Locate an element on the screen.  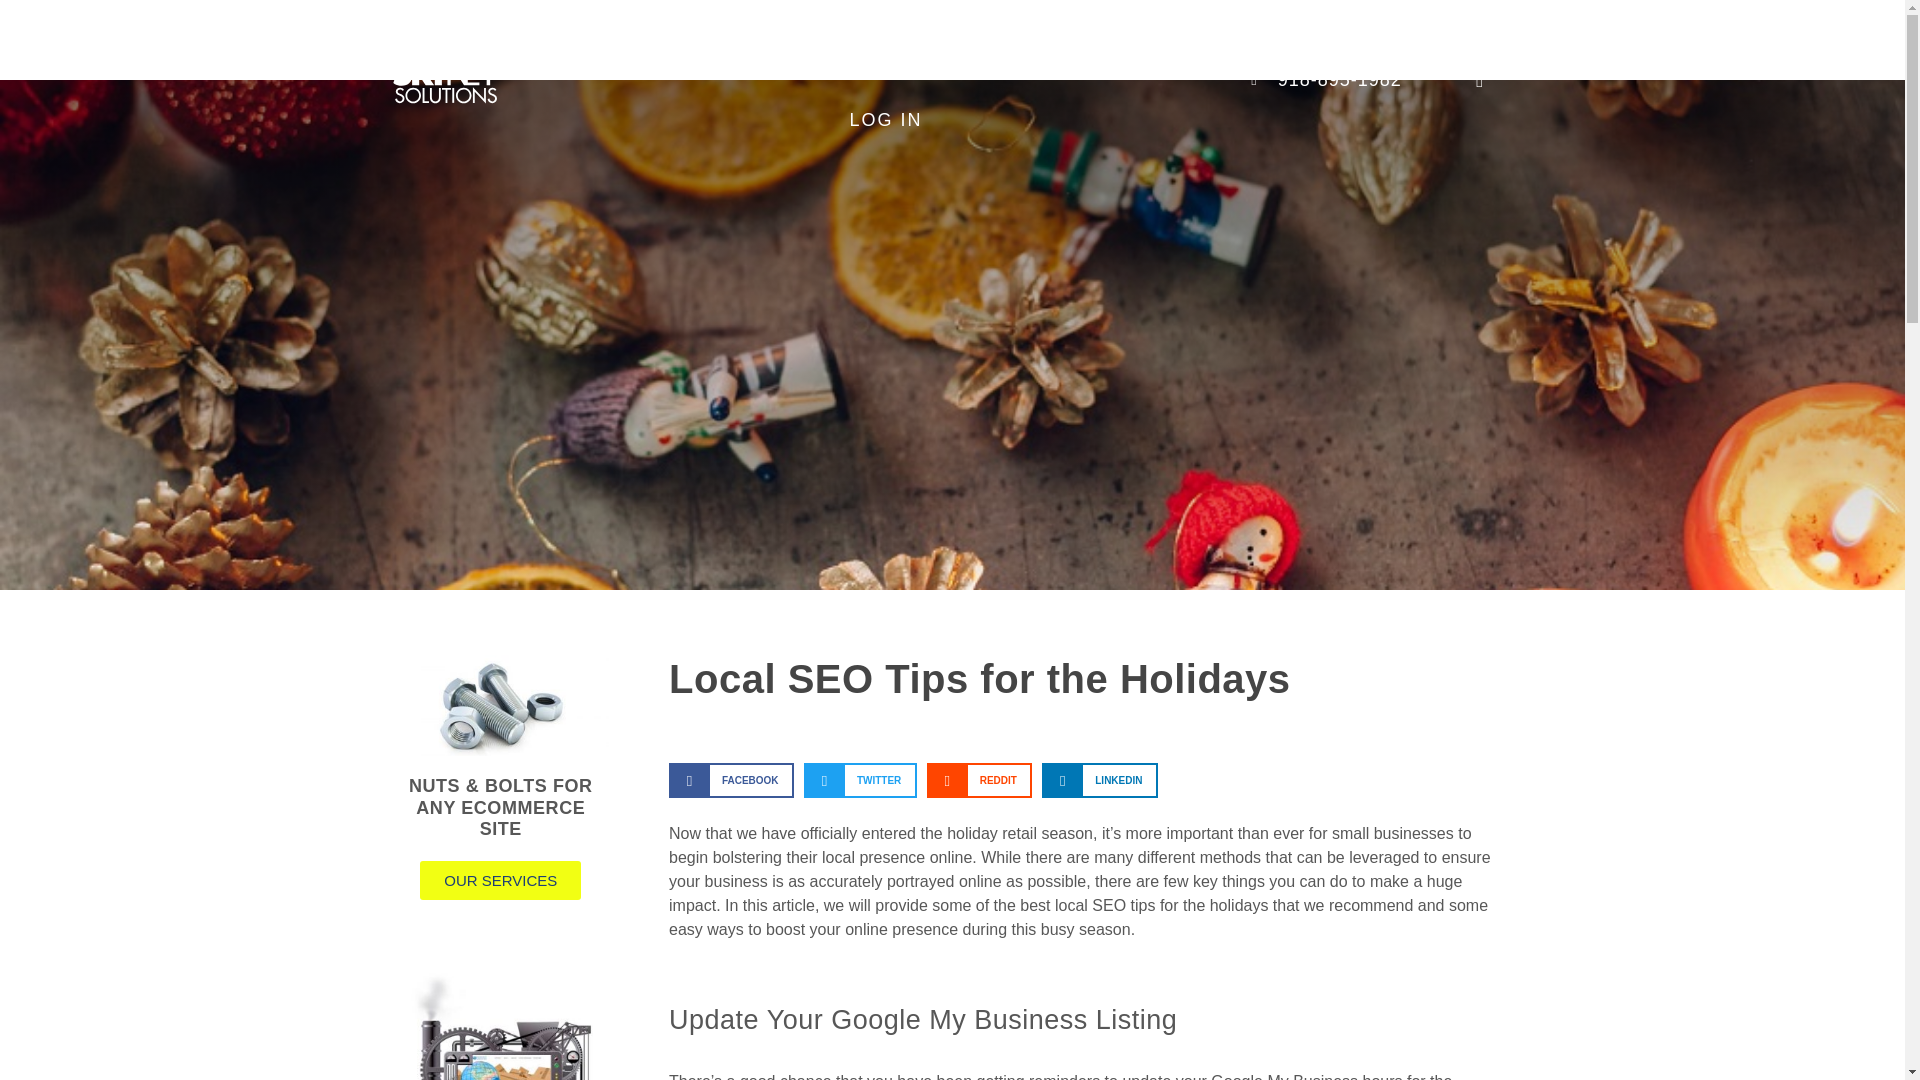
EXAMPLES is located at coordinates (874, 40).